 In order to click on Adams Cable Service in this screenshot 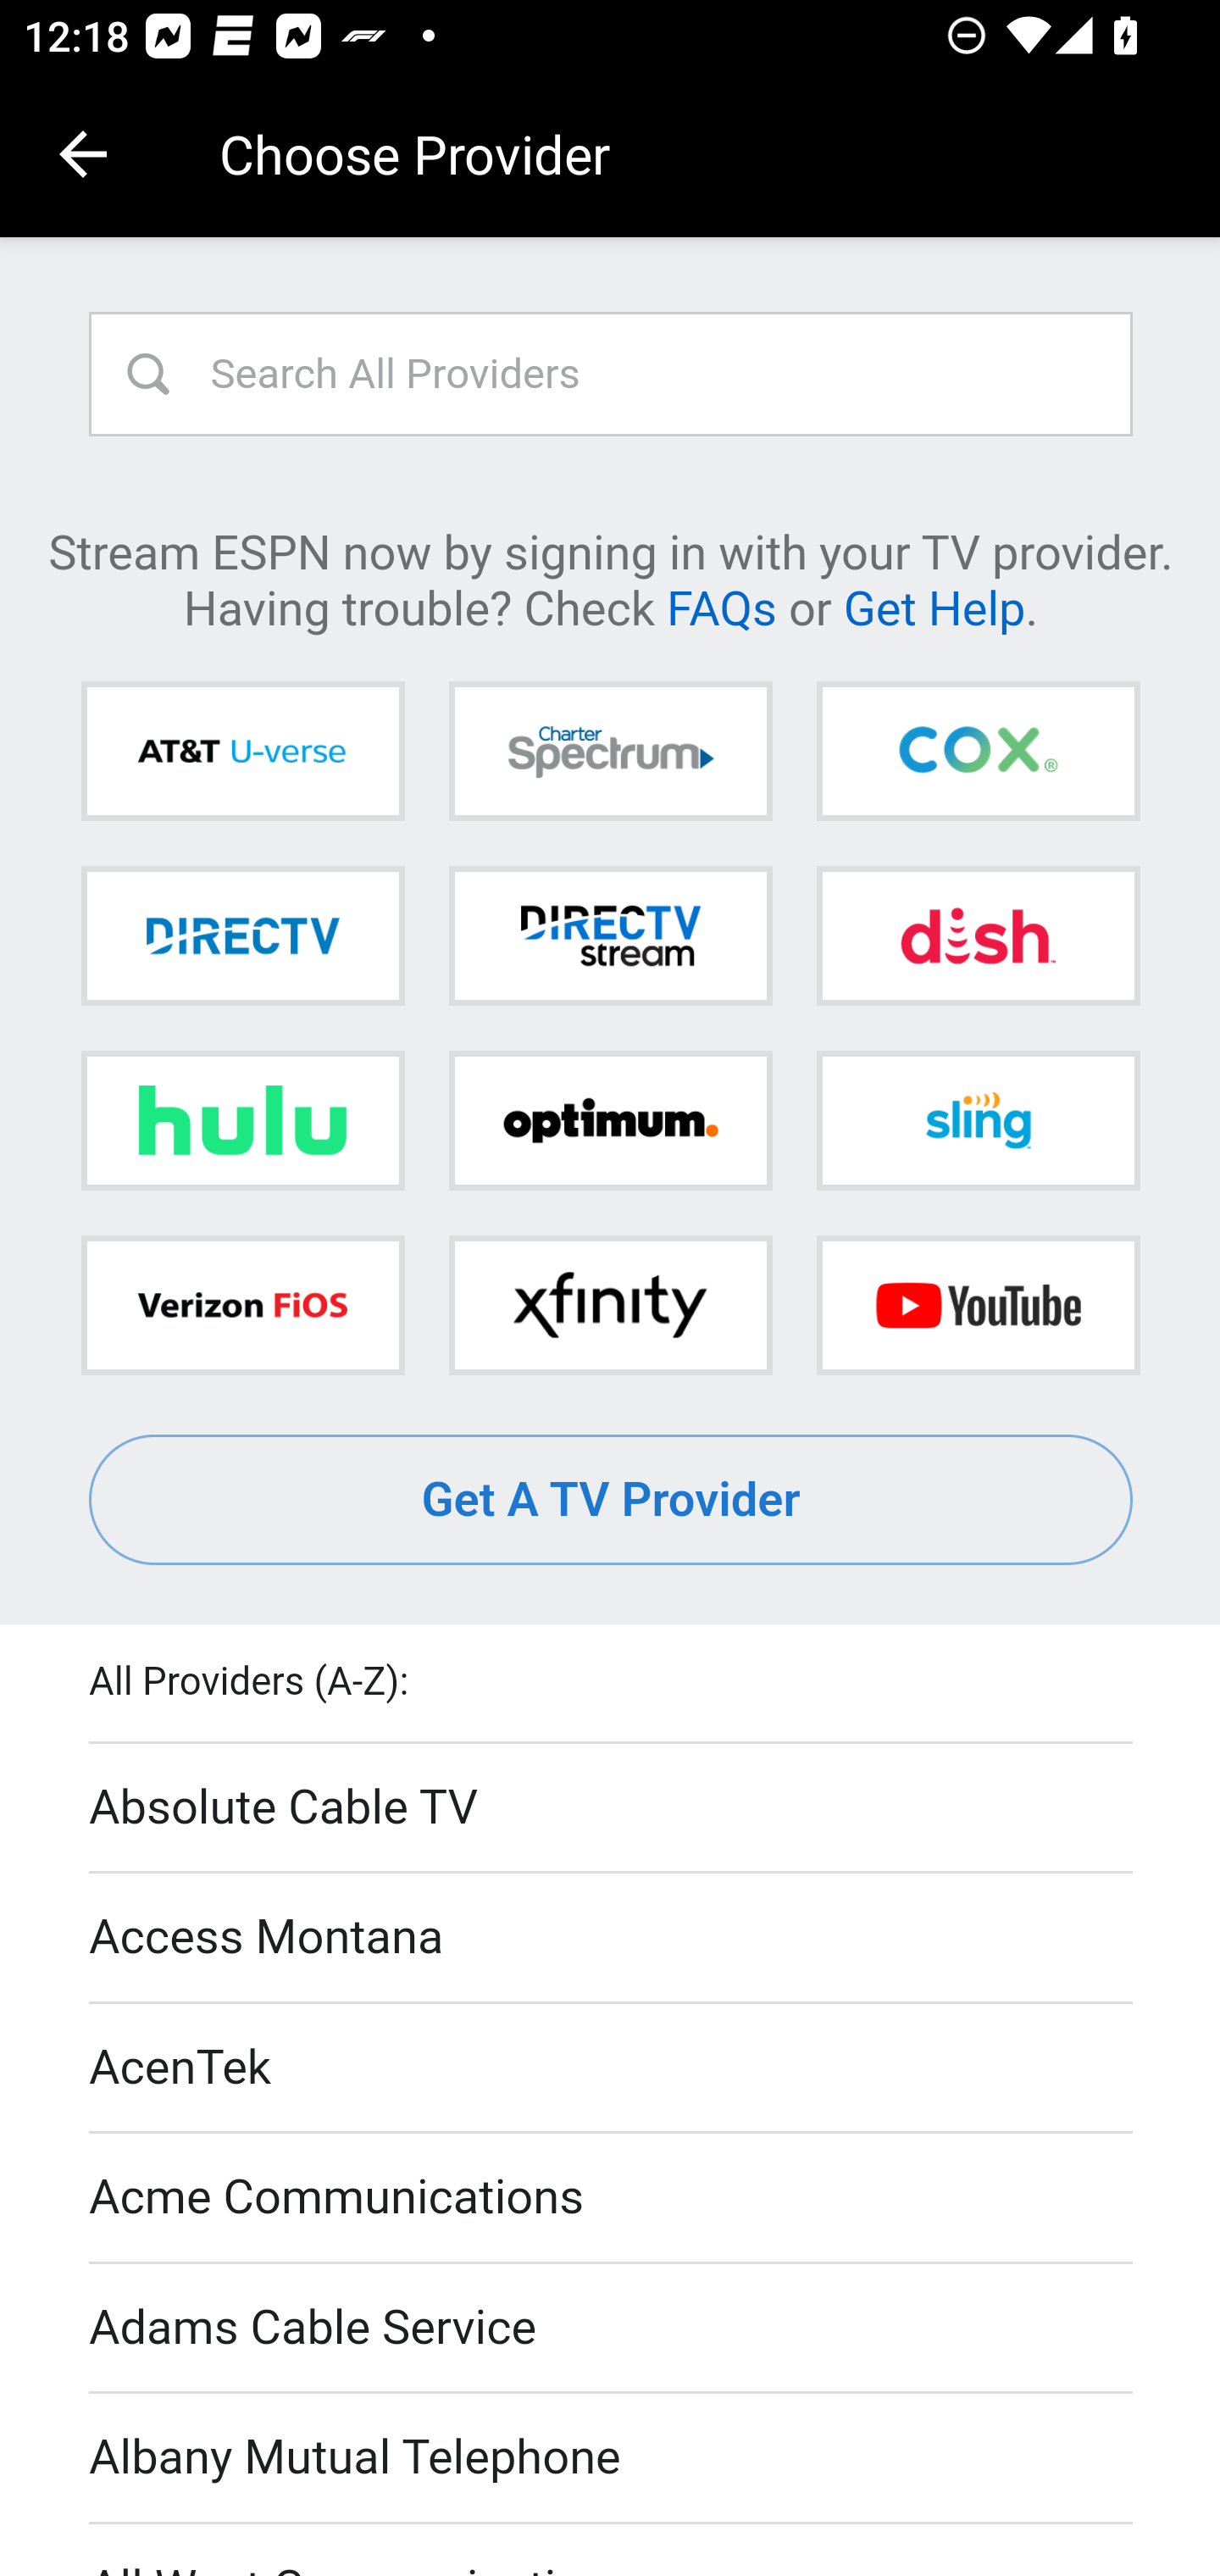, I will do `click(612, 2329)`.